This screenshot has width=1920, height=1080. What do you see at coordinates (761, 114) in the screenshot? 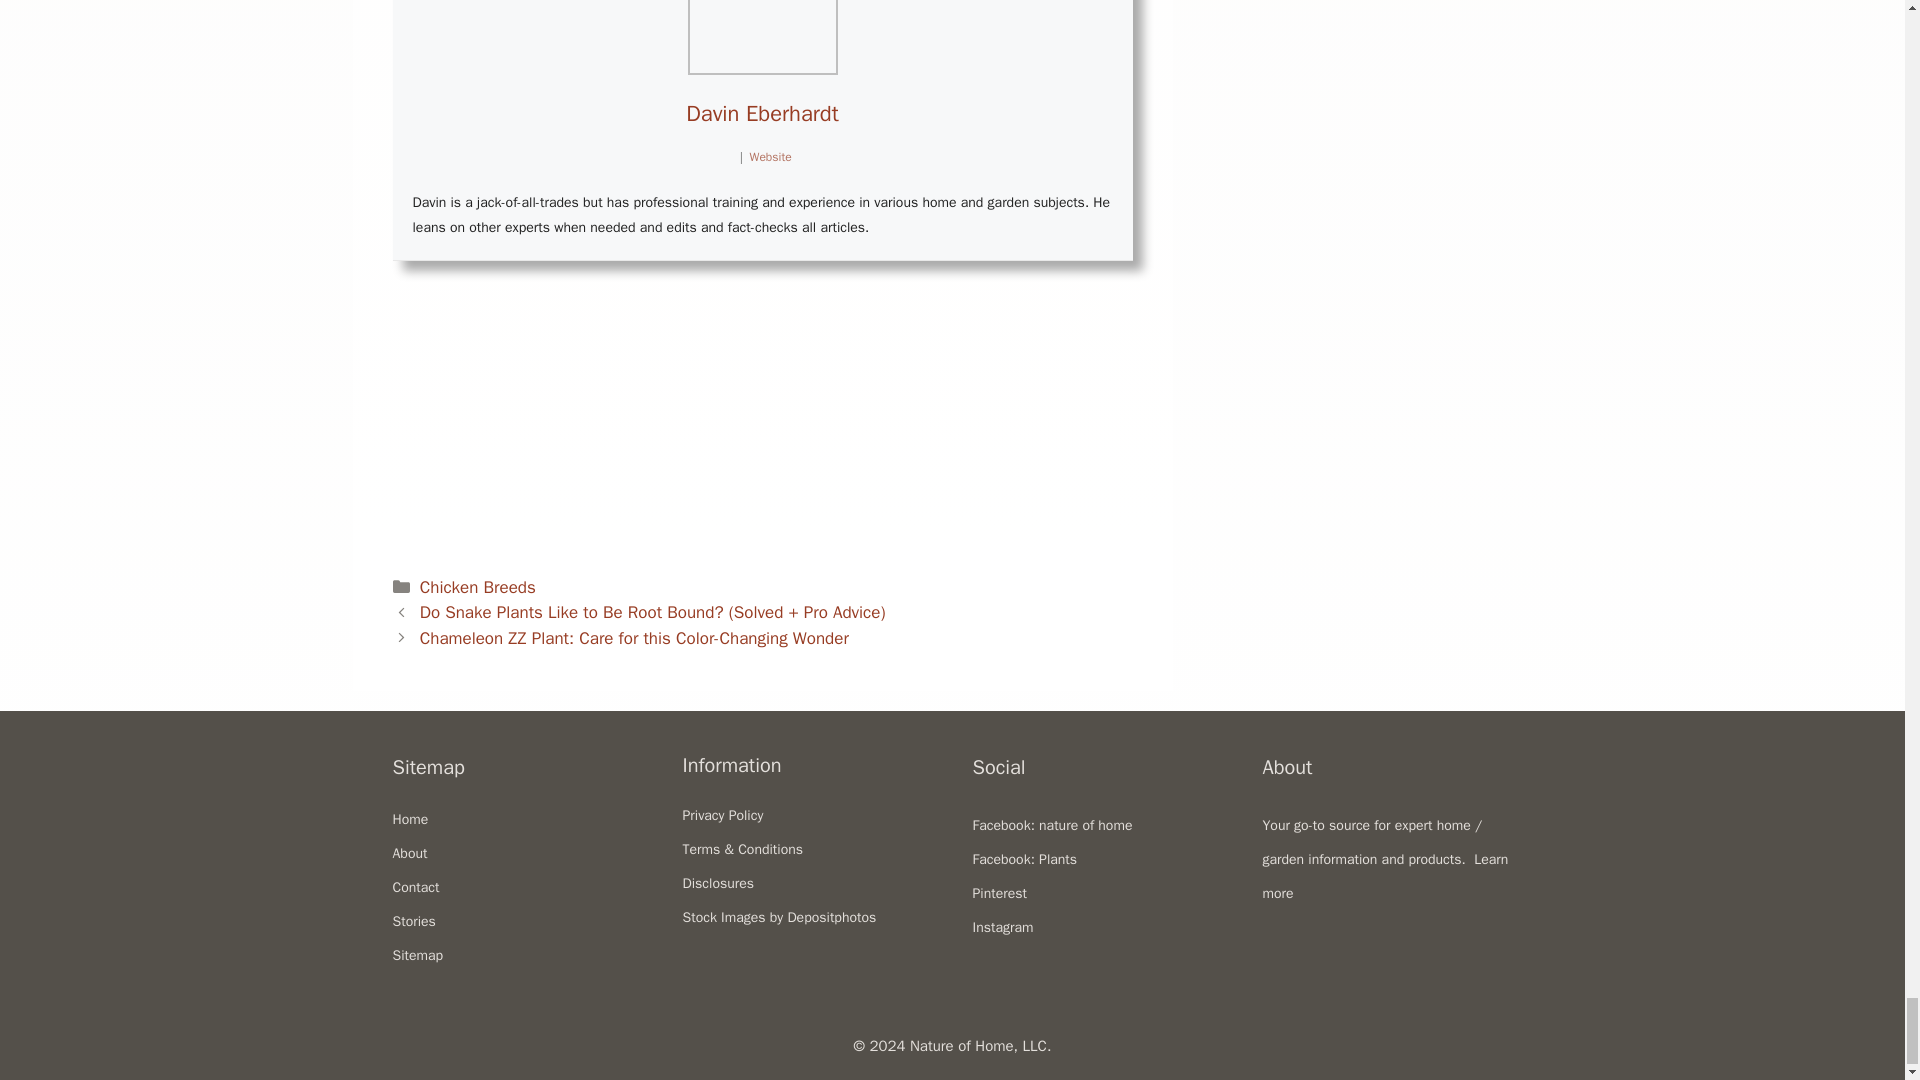
I see `Davin Eberhardt` at bounding box center [761, 114].